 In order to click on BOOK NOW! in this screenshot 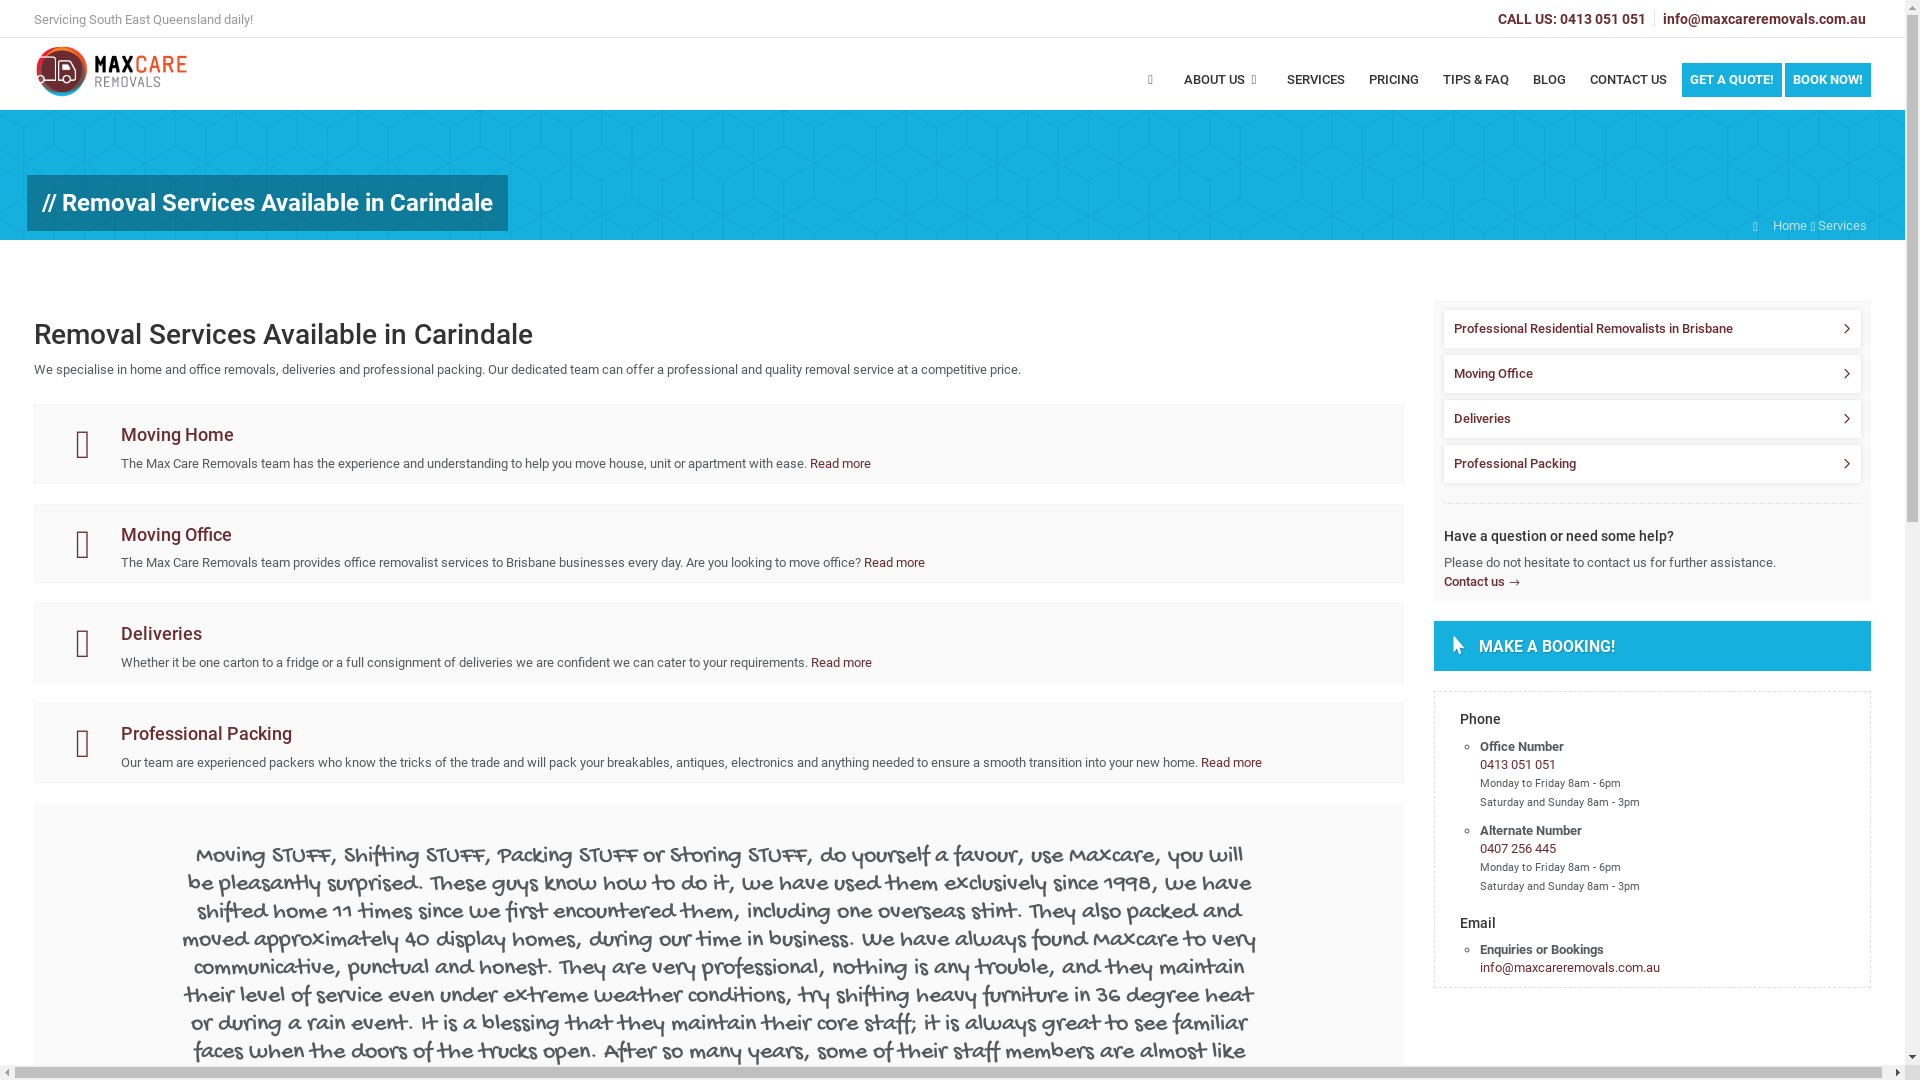, I will do `click(1828, 80)`.